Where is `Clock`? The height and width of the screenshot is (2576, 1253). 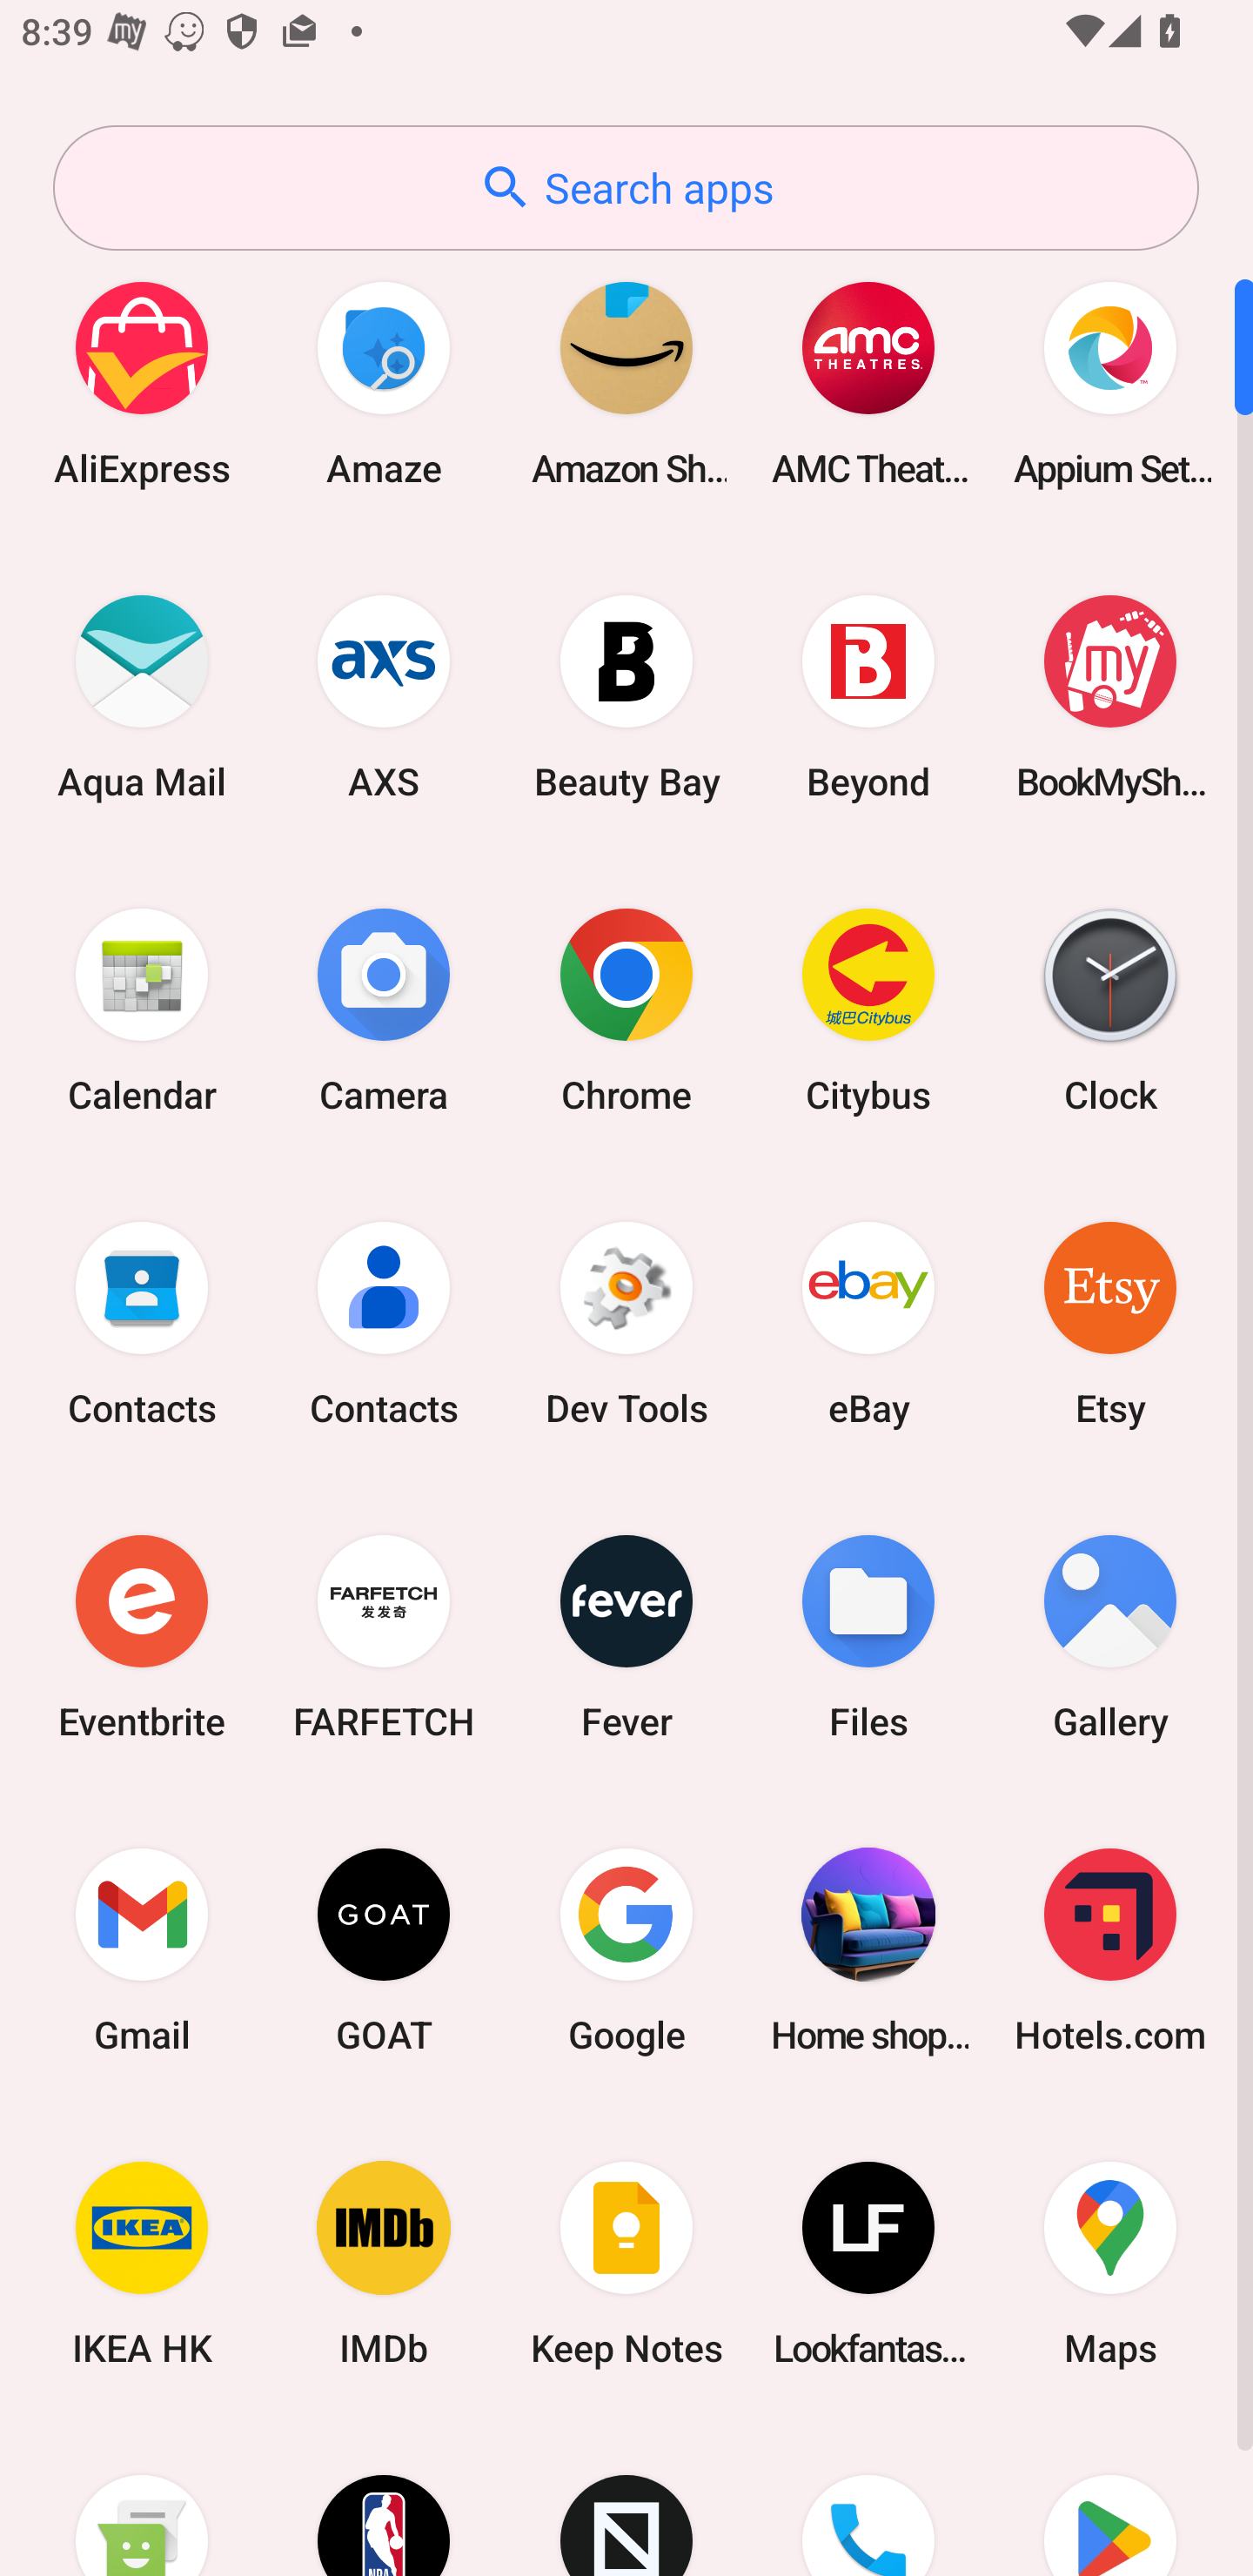 Clock is located at coordinates (1110, 1010).